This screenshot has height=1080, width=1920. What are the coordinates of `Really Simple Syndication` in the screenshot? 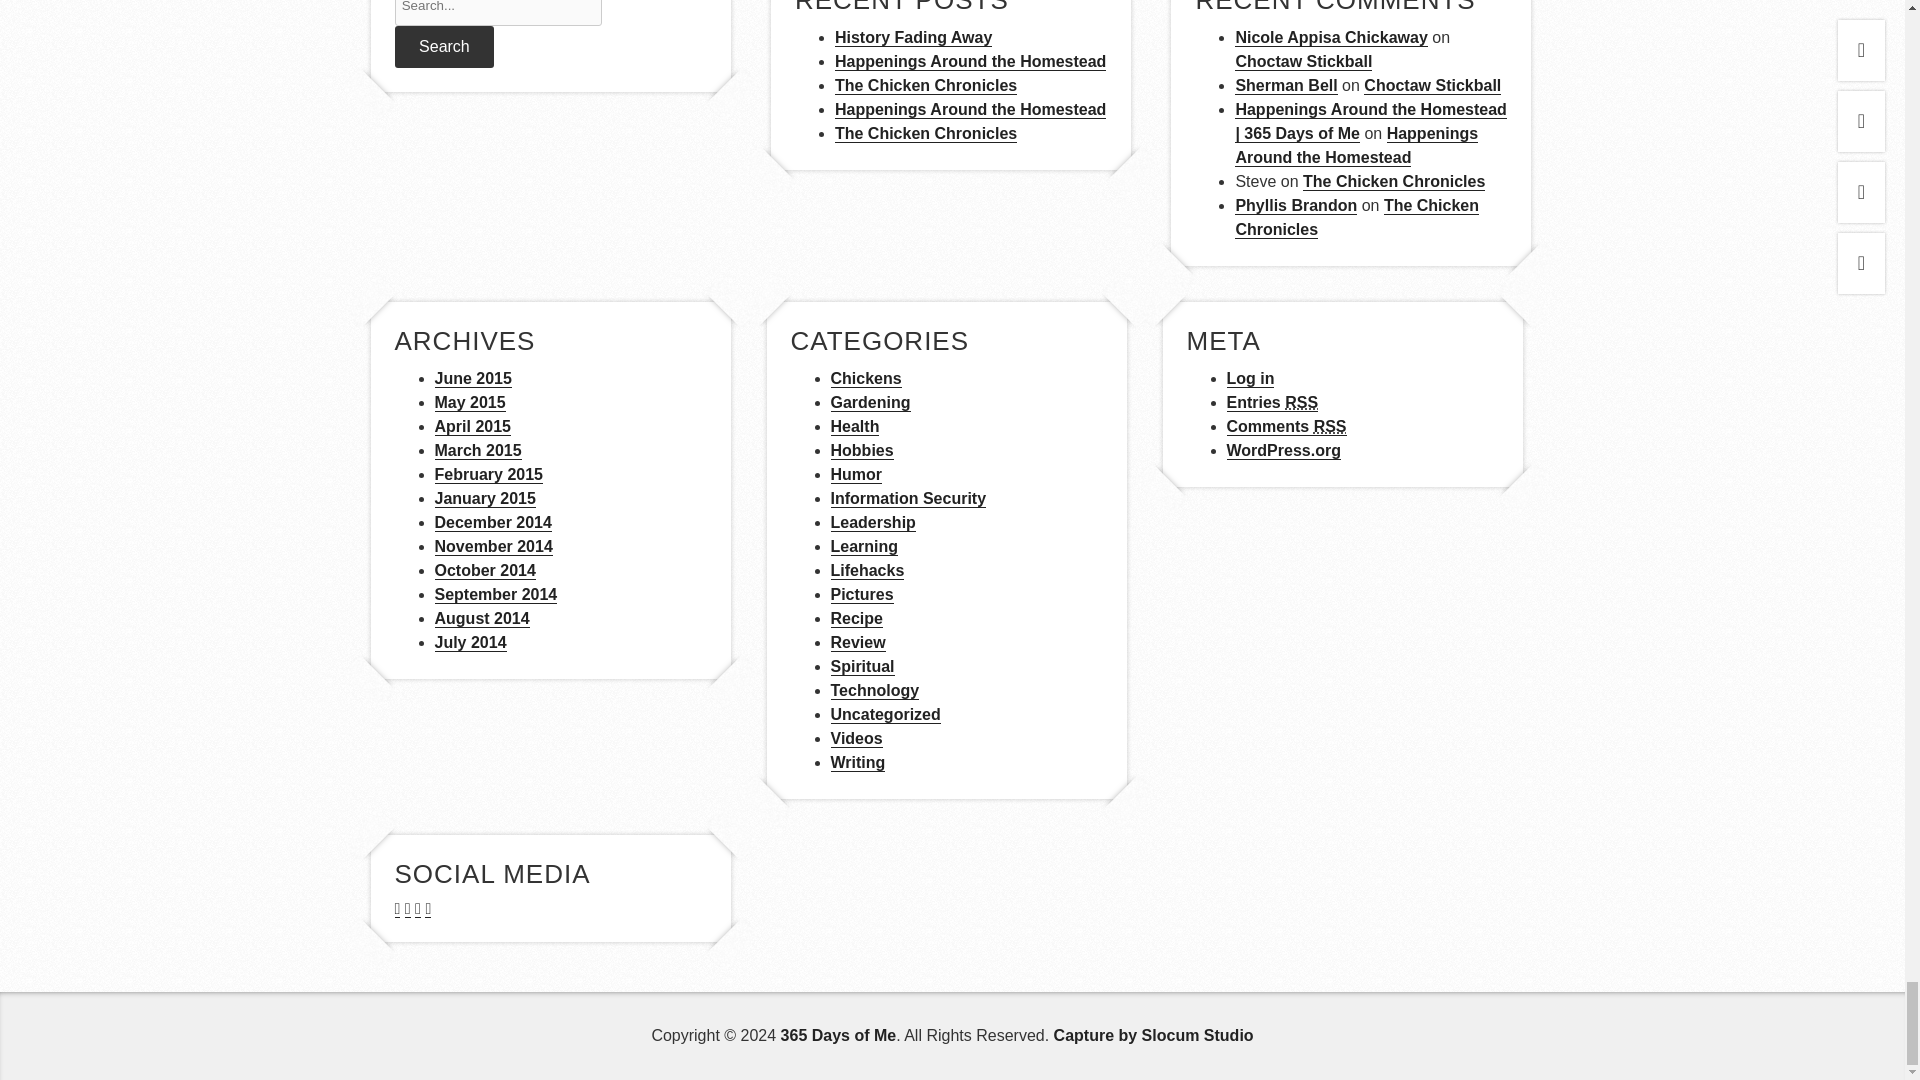 It's located at (1300, 402).